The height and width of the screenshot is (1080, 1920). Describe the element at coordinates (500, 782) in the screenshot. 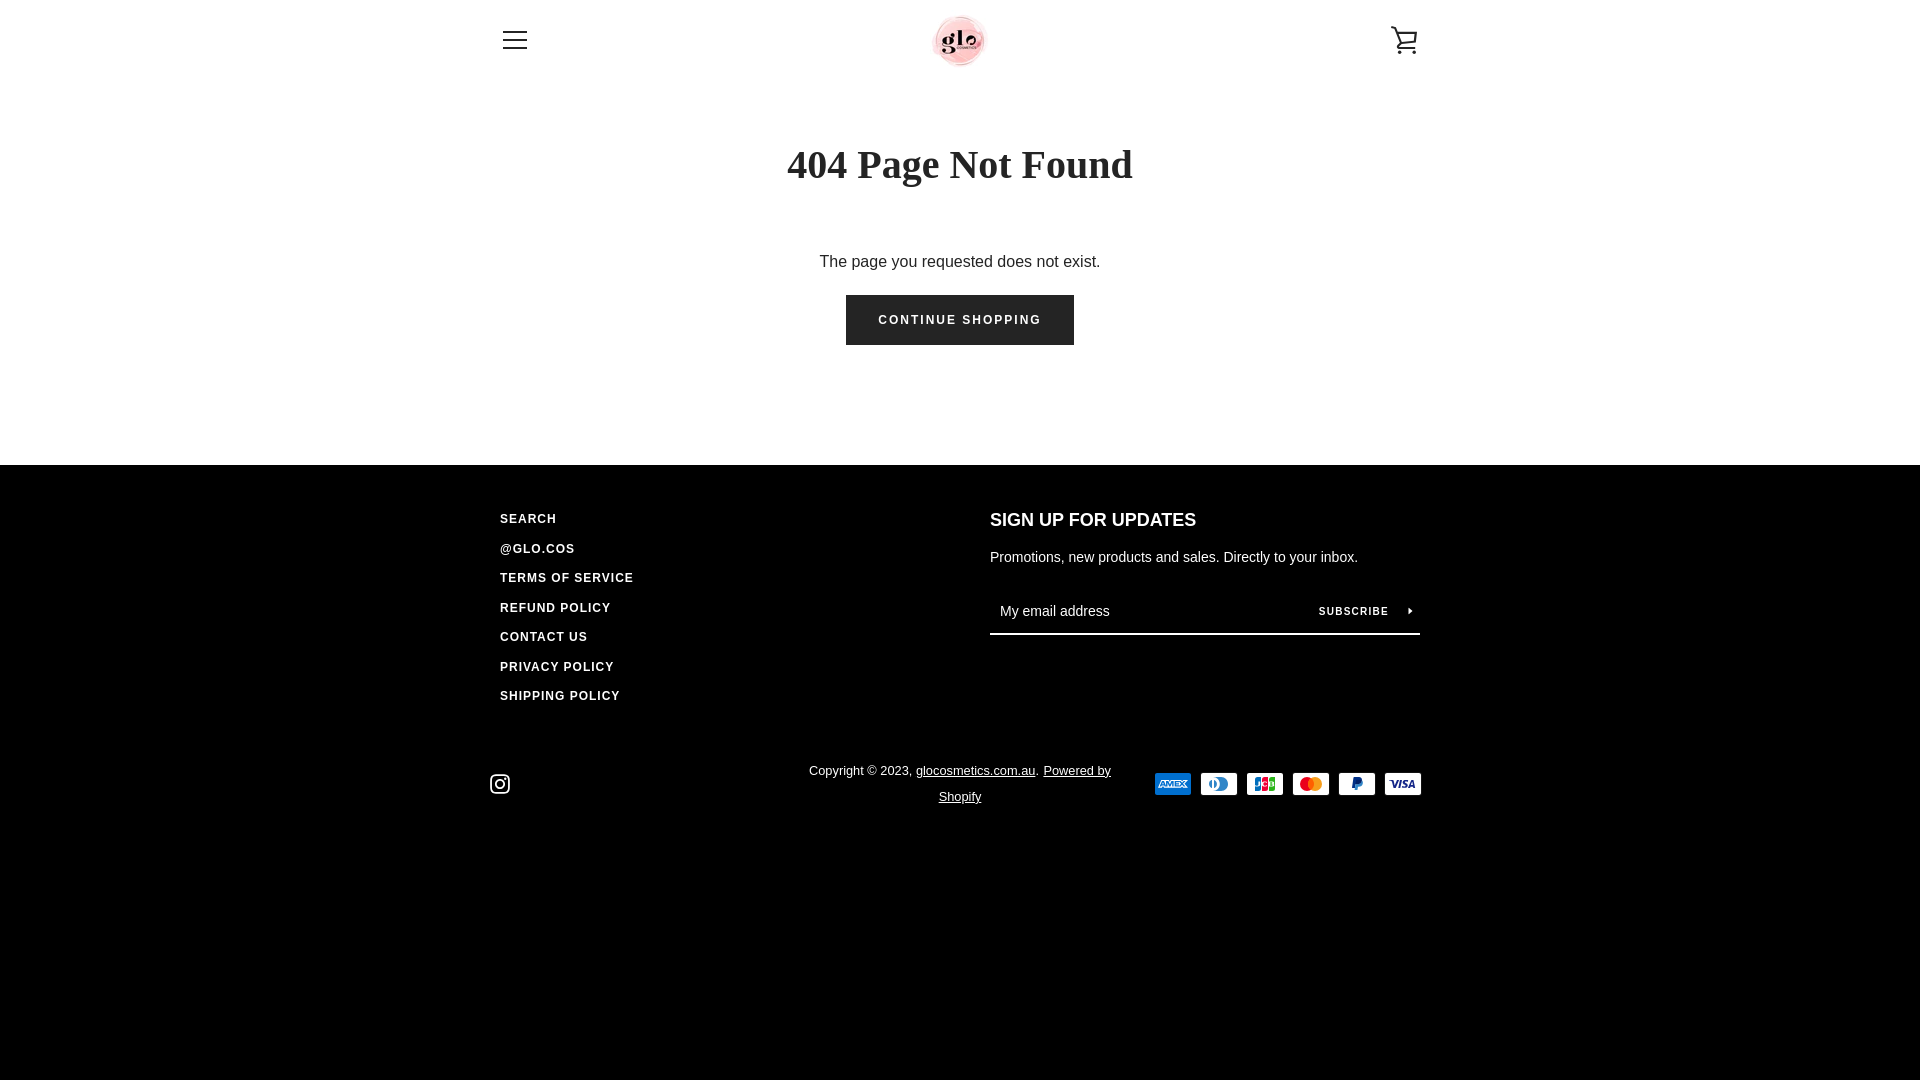

I see `Instagram` at that location.